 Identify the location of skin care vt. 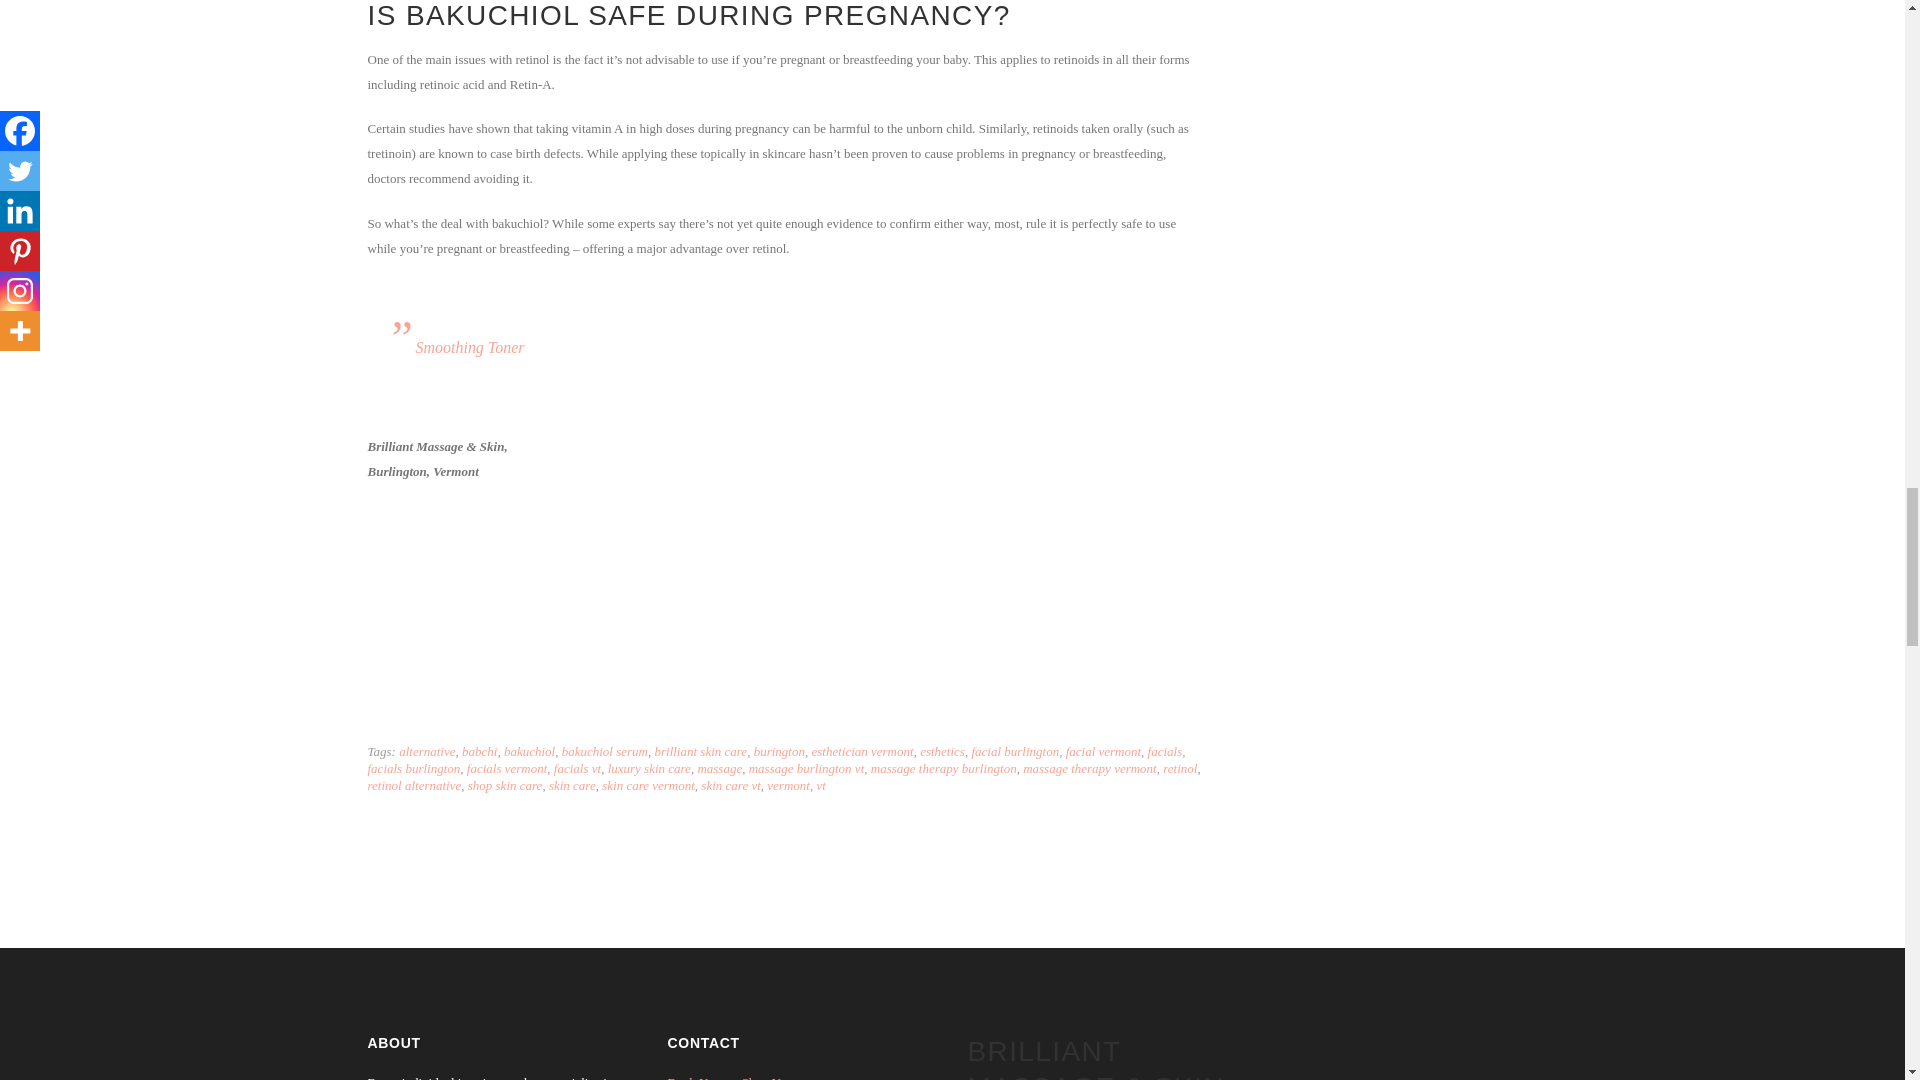
(730, 784).